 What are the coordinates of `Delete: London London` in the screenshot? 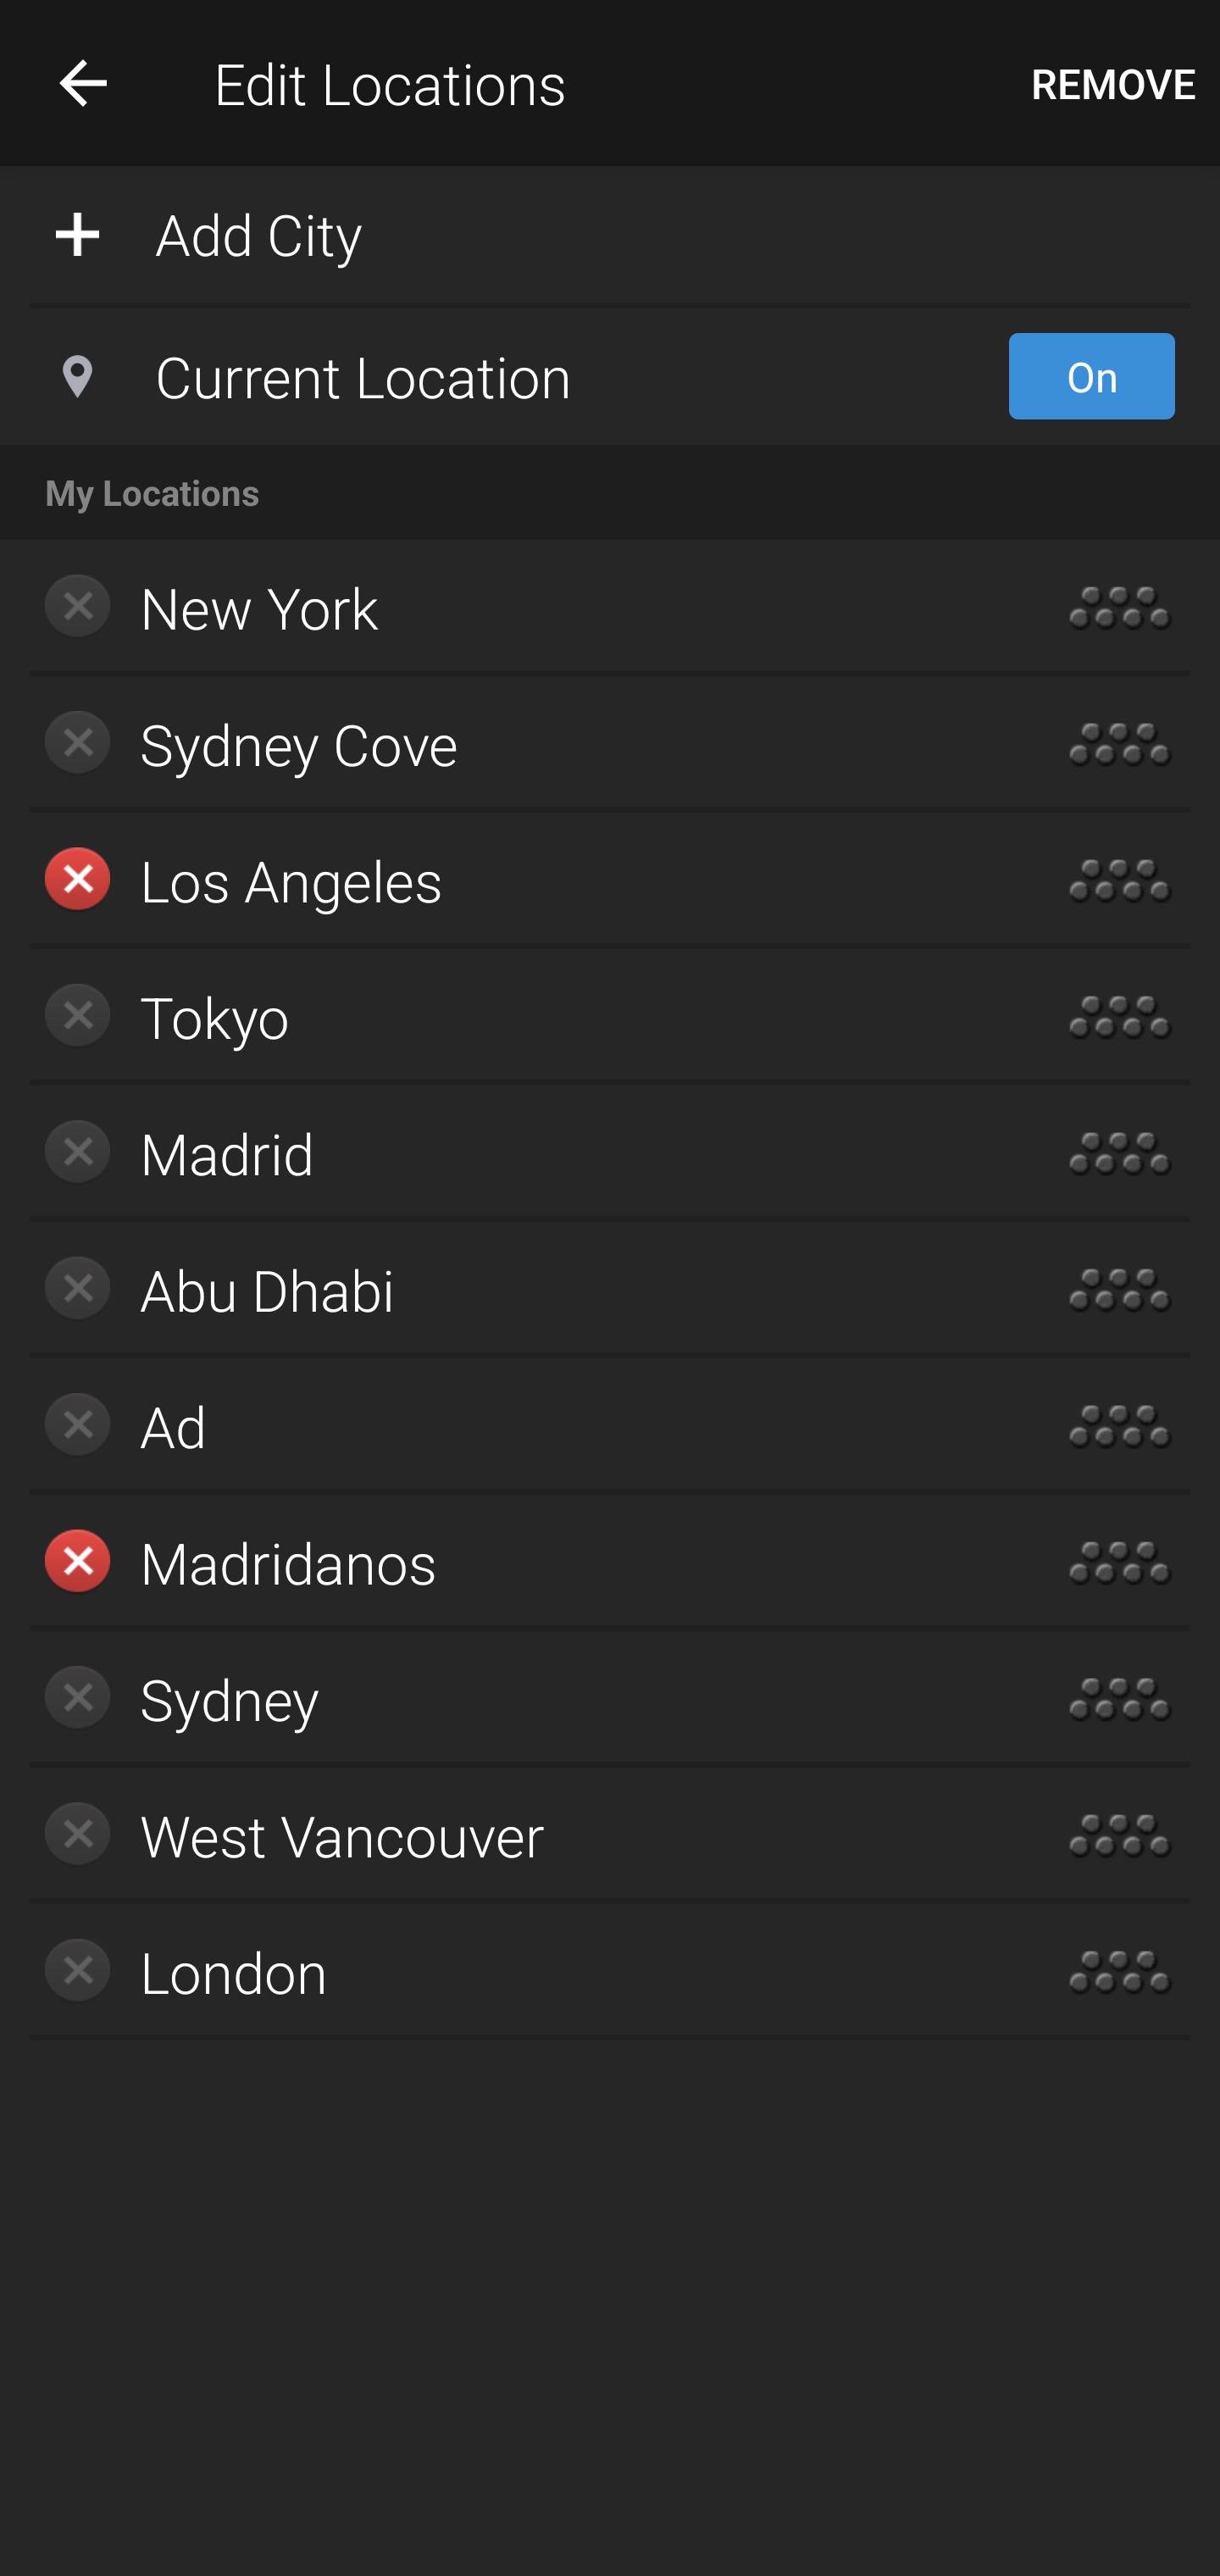 It's located at (512, 1972).